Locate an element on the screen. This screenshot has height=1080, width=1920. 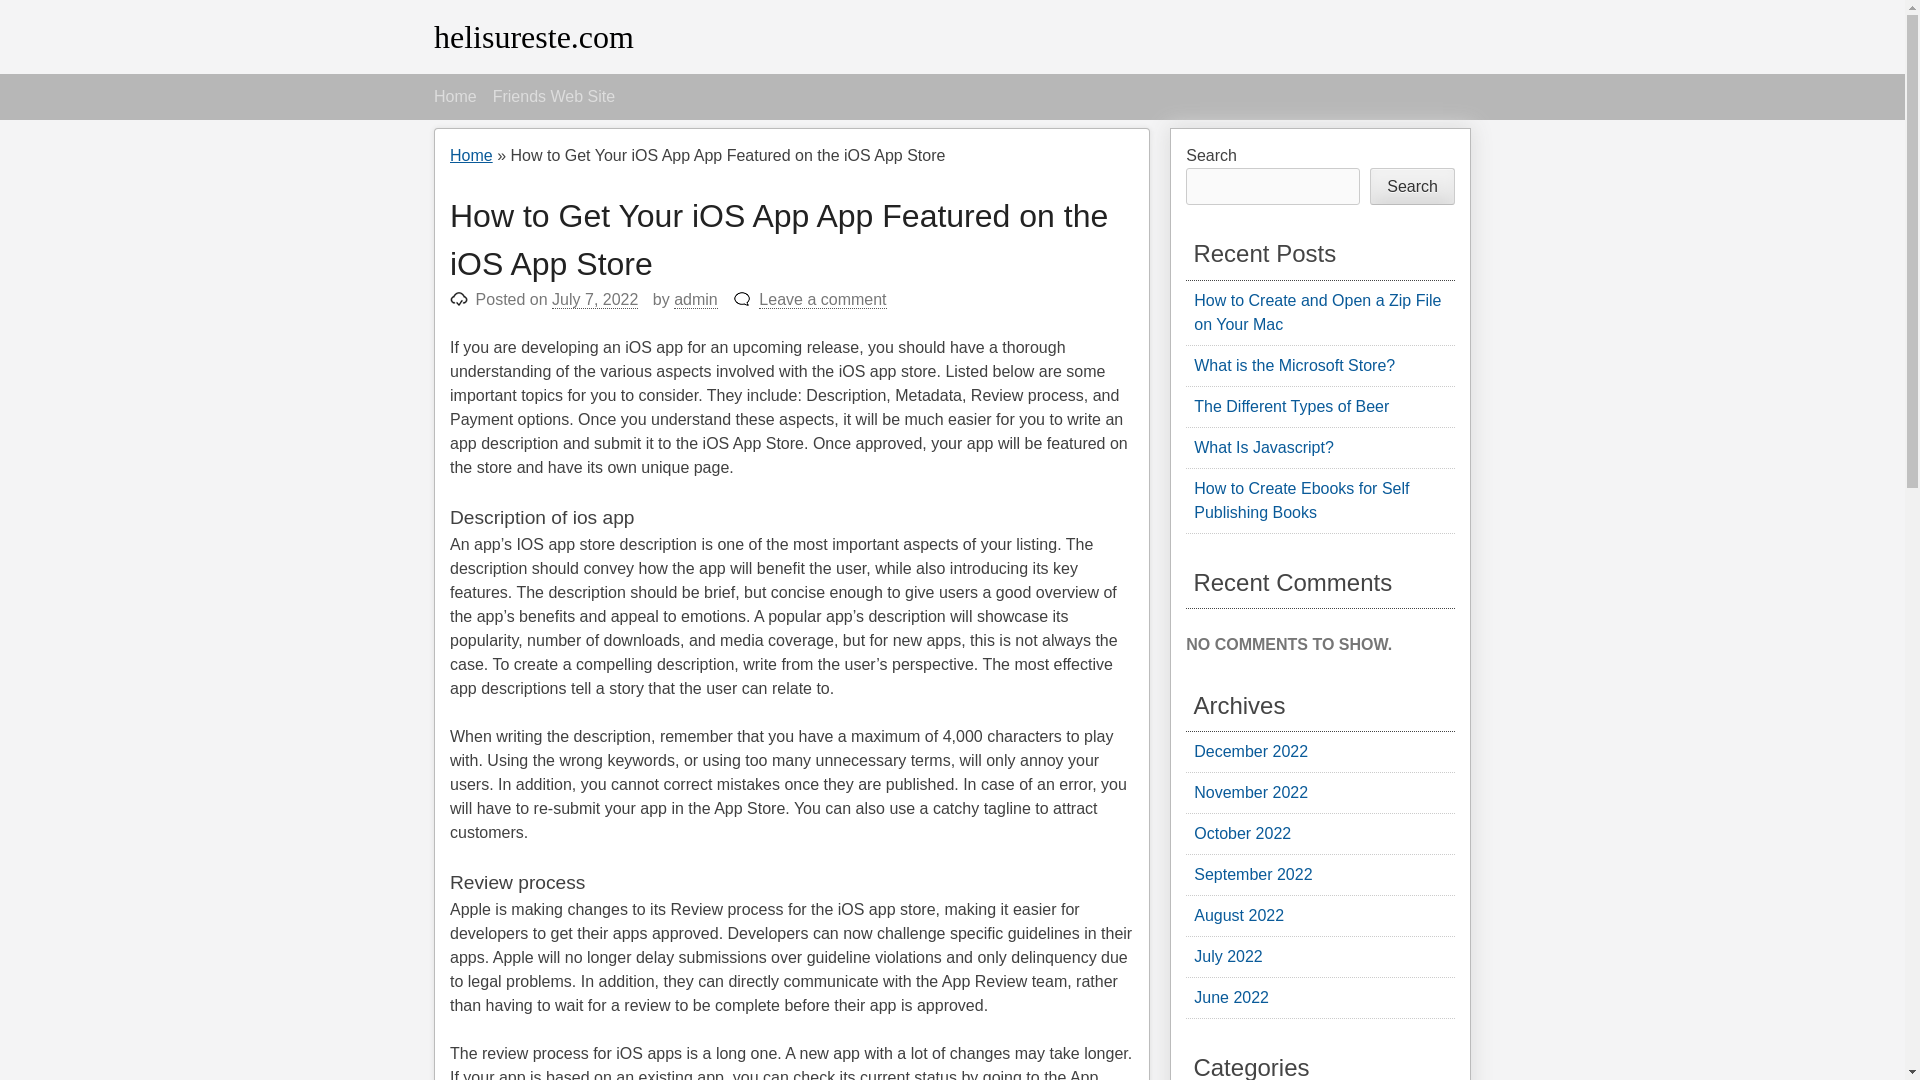
admin is located at coordinates (696, 299).